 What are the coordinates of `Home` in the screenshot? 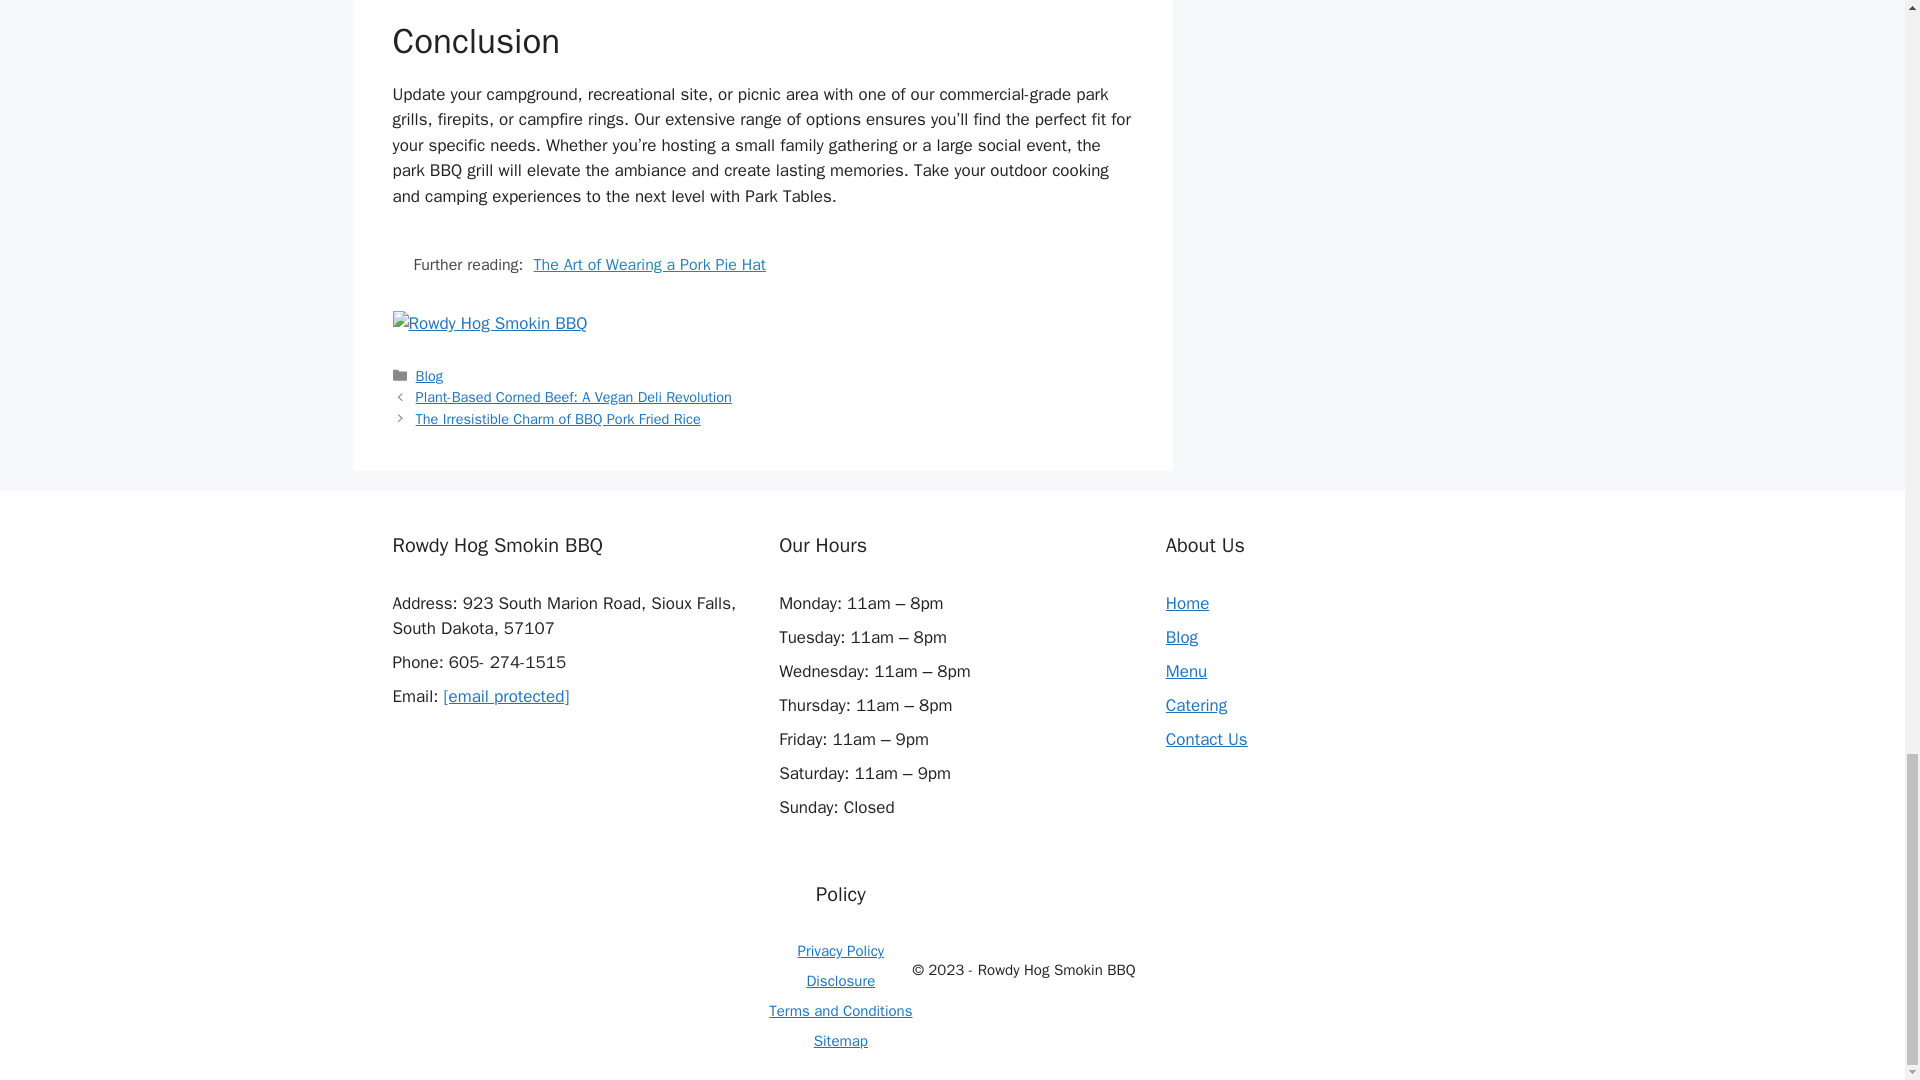 It's located at (1187, 603).